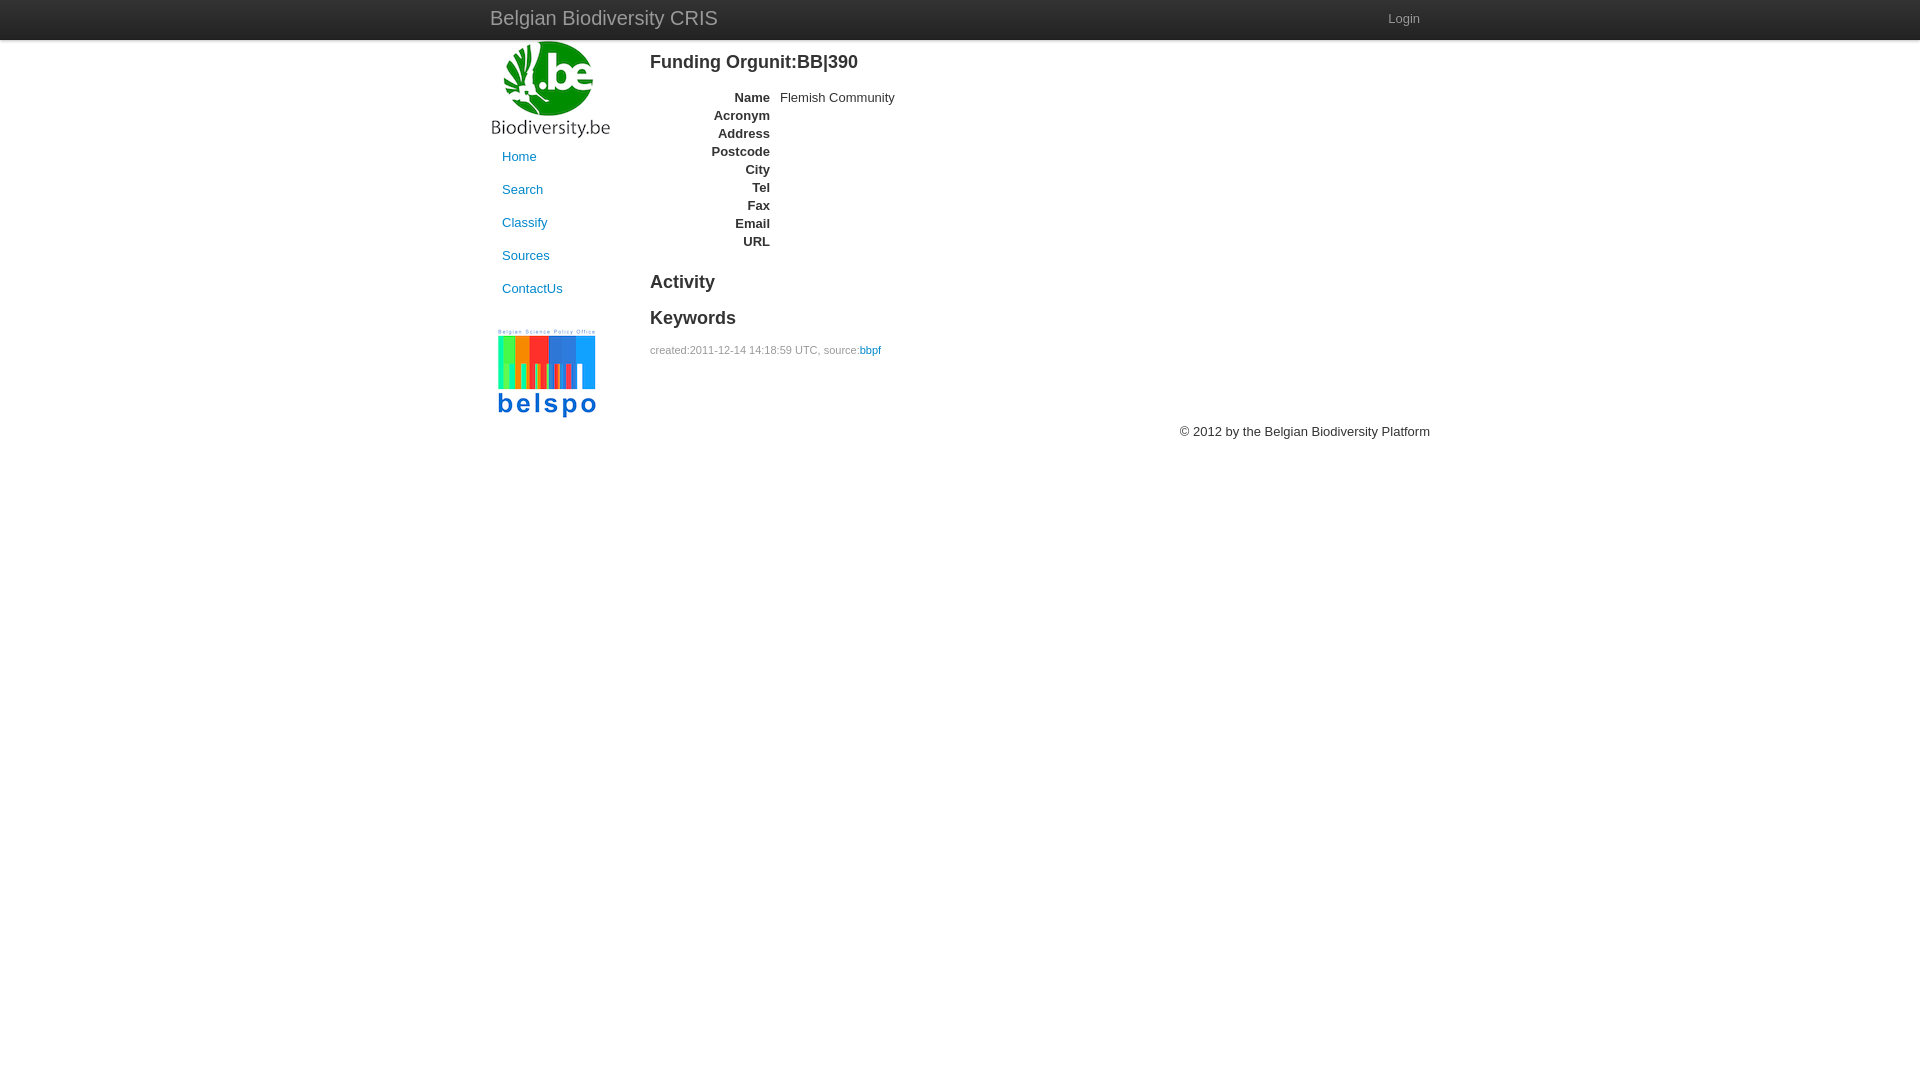  I want to click on Search, so click(560, 190).